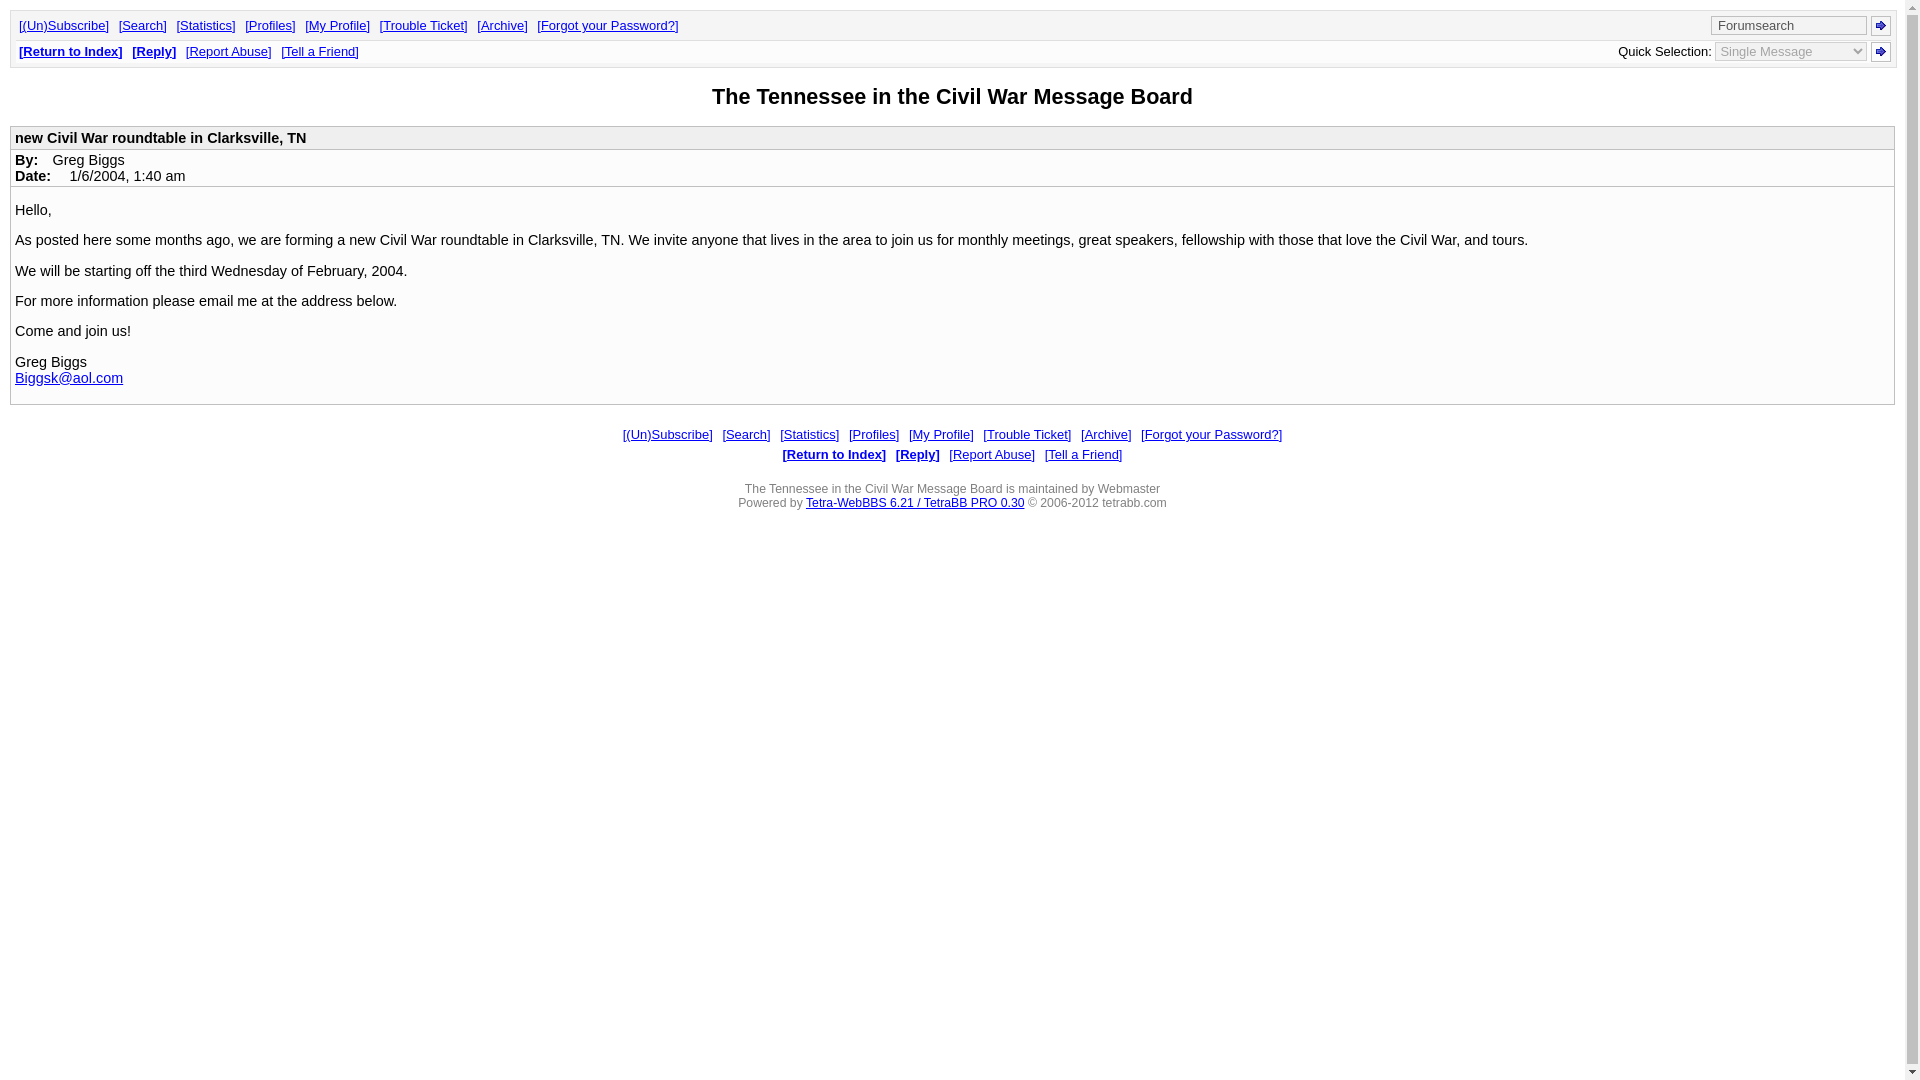 Image resolution: width=1920 pixels, height=1080 pixels. What do you see at coordinates (320, 52) in the screenshot?
I see `Tell a Friend` at bounding box center [320, 52].